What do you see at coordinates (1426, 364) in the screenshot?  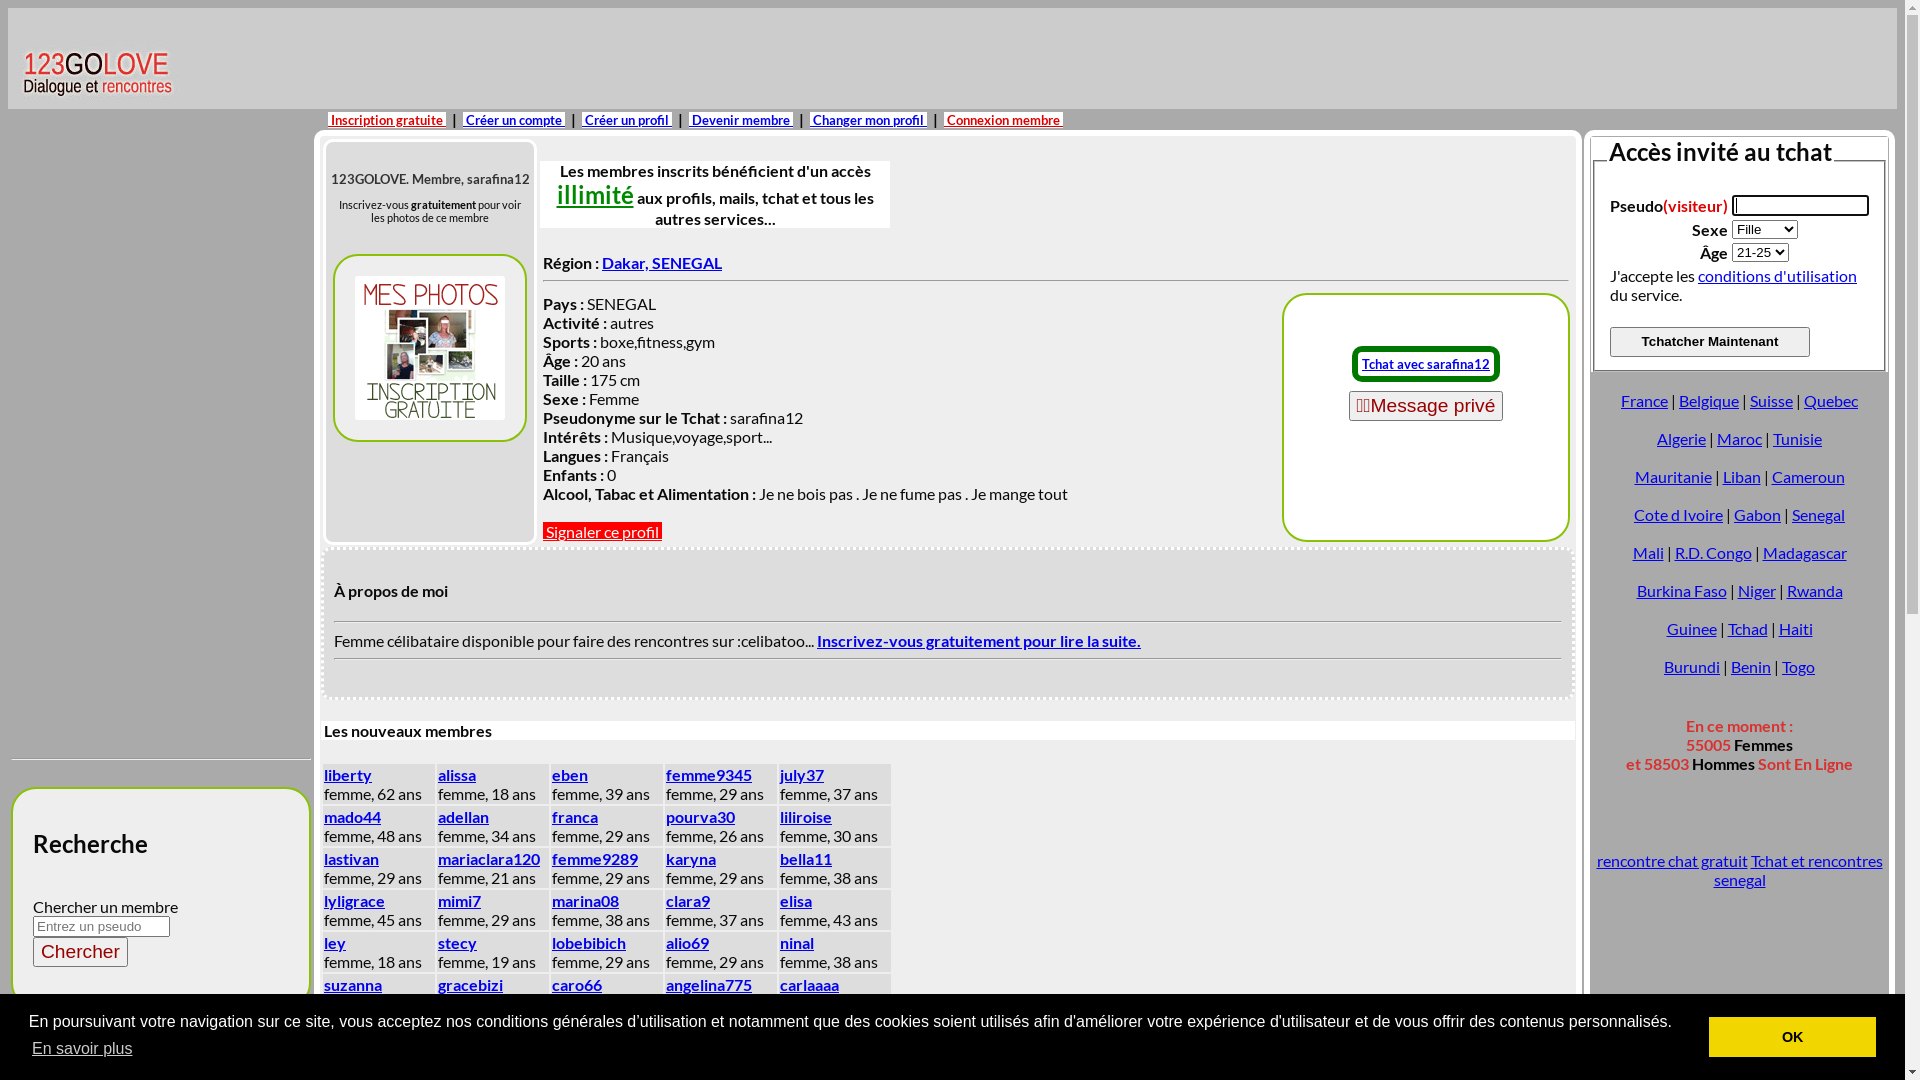 I see `Tchat avec sarafina12` at bounding box center [1426, 364].